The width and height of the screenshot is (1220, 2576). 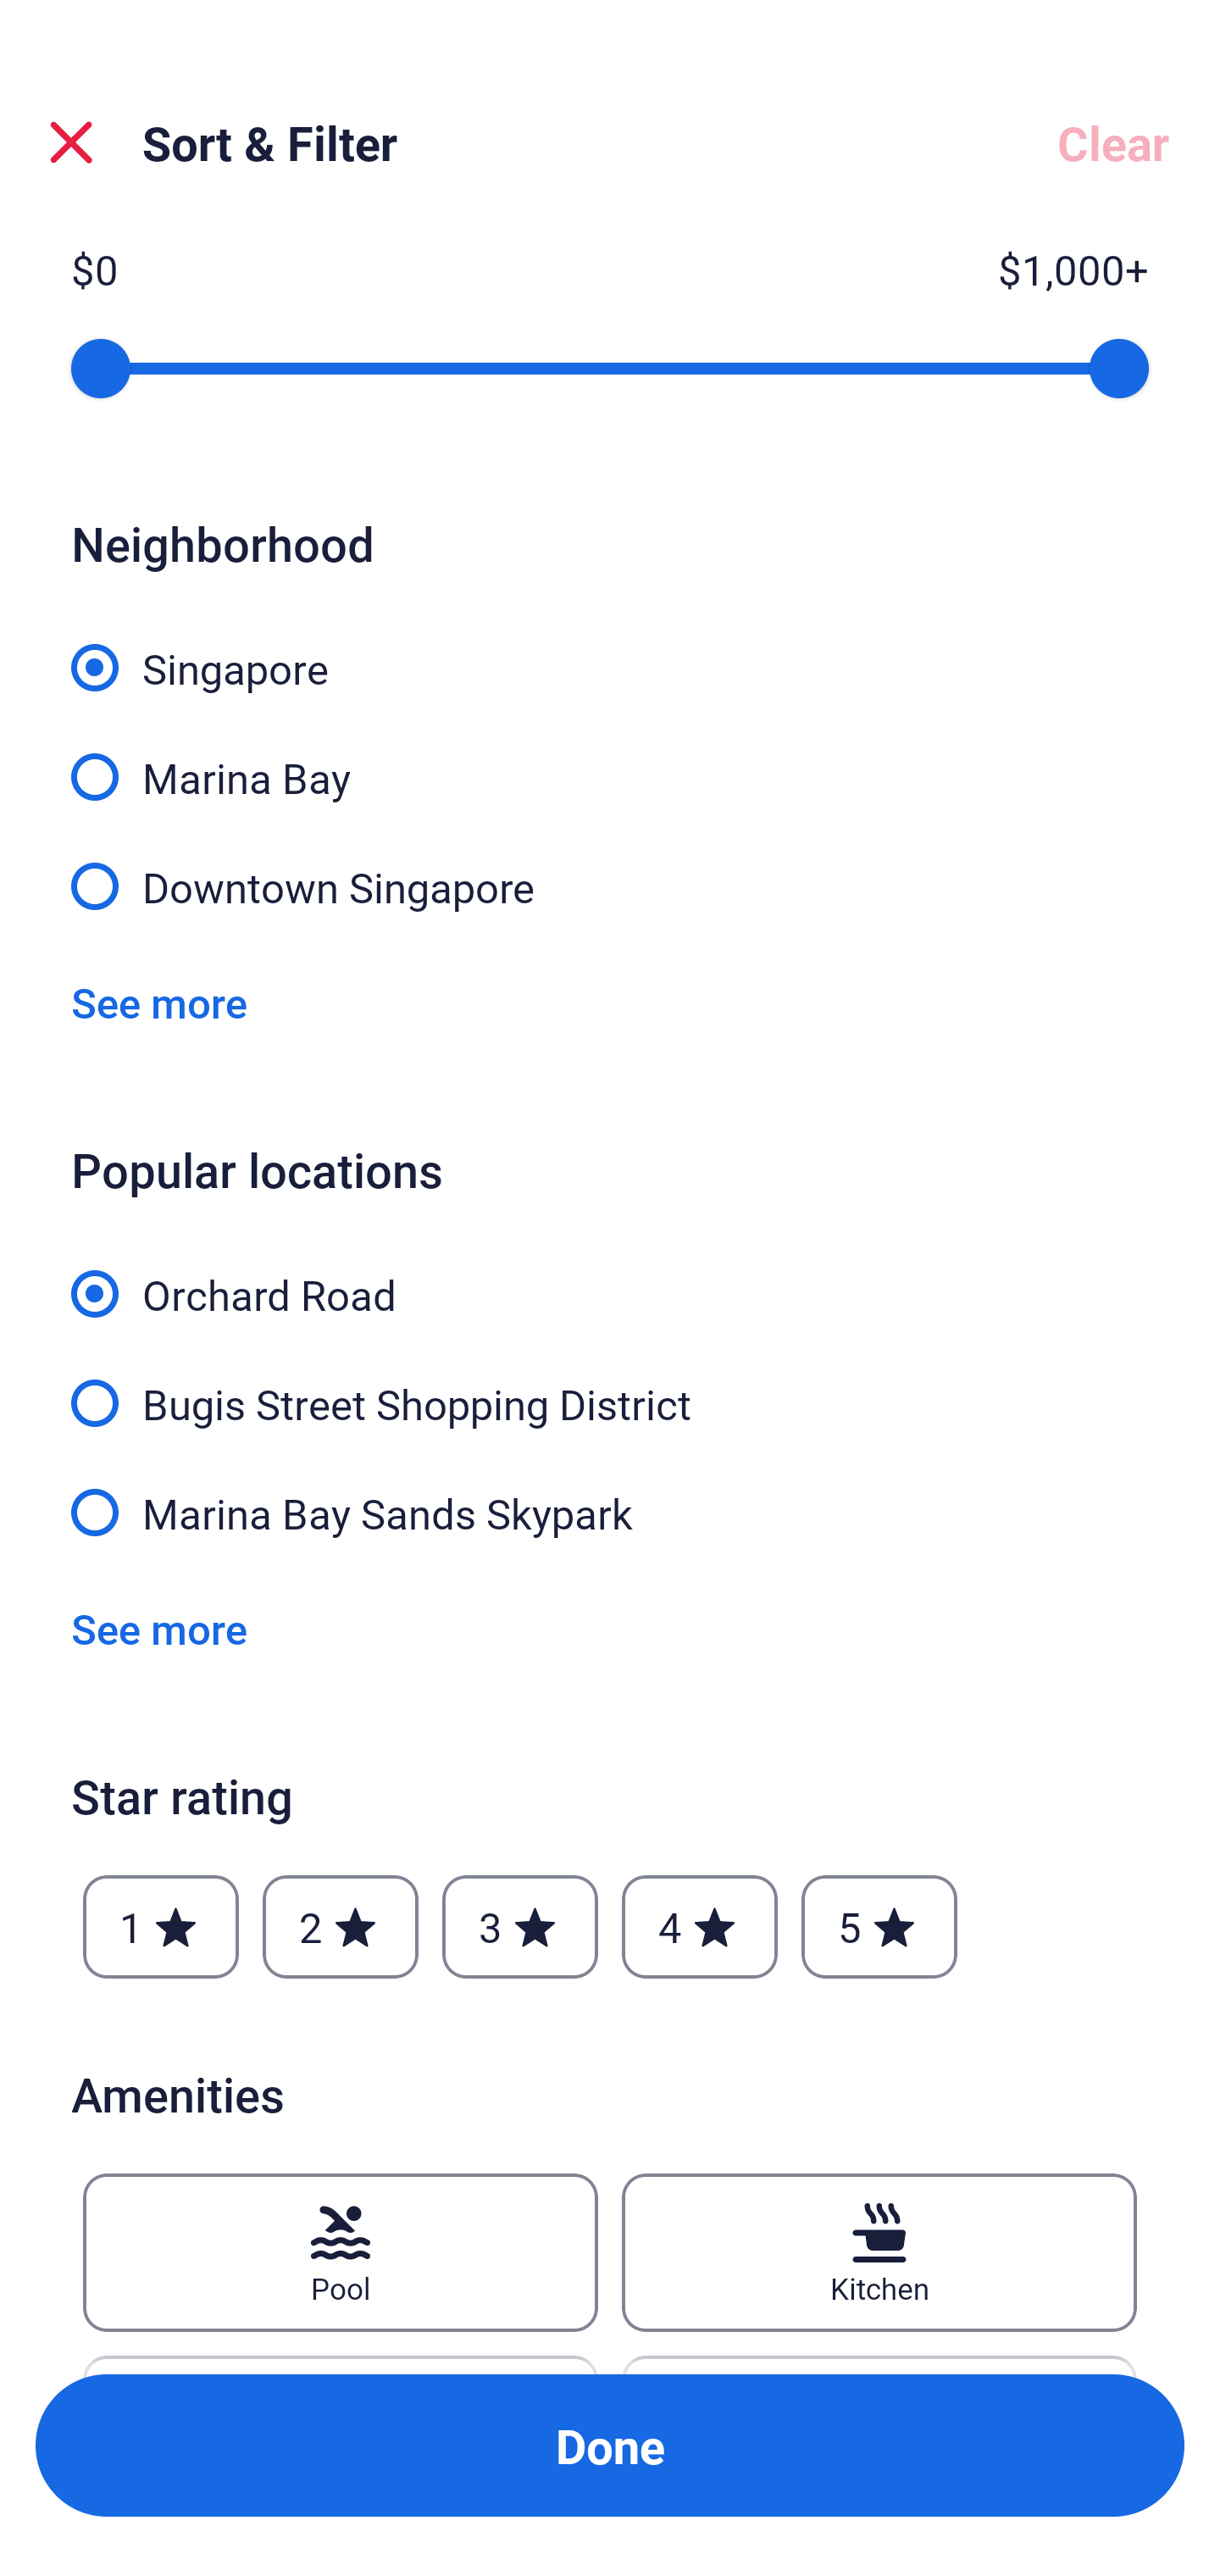 I want to click on See more See more popular locations Link, so click(x=159, y=1629).